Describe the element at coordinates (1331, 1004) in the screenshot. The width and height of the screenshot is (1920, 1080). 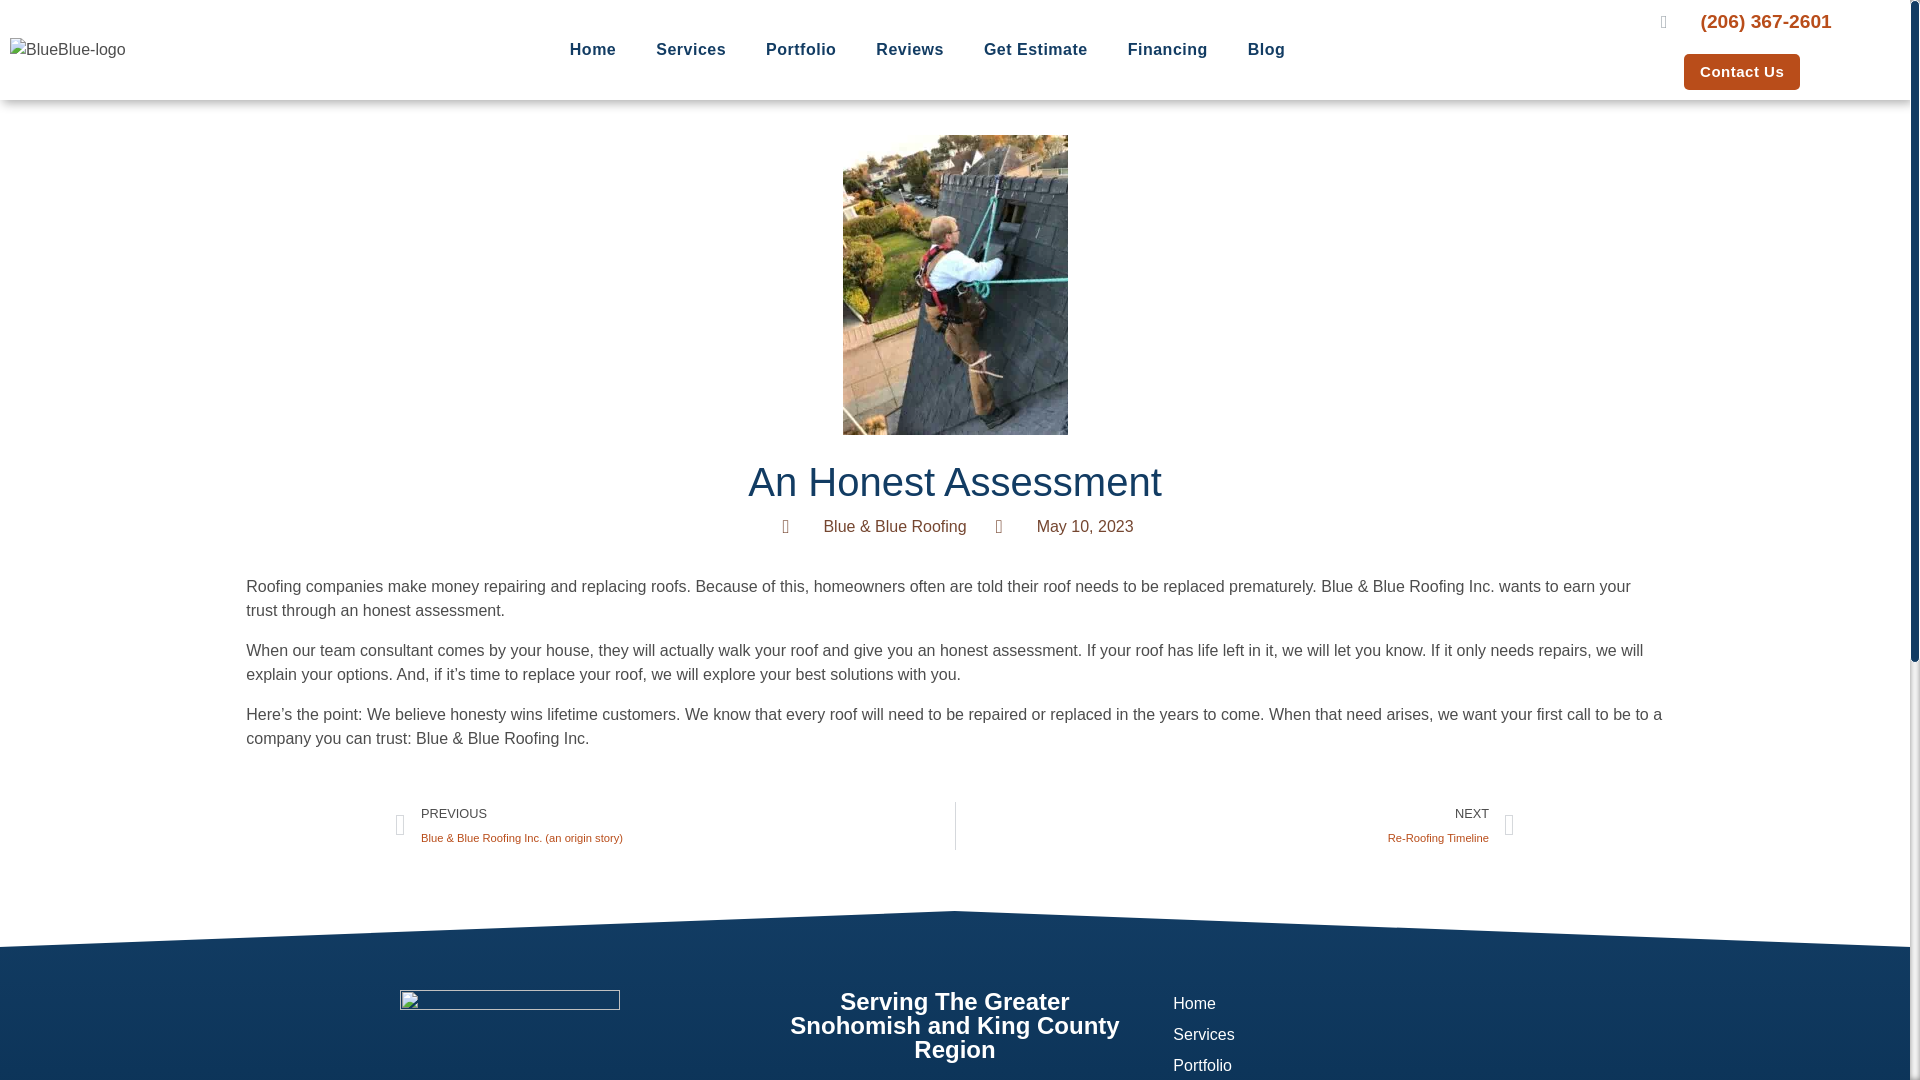
I see `May 10, 2023` at that location.